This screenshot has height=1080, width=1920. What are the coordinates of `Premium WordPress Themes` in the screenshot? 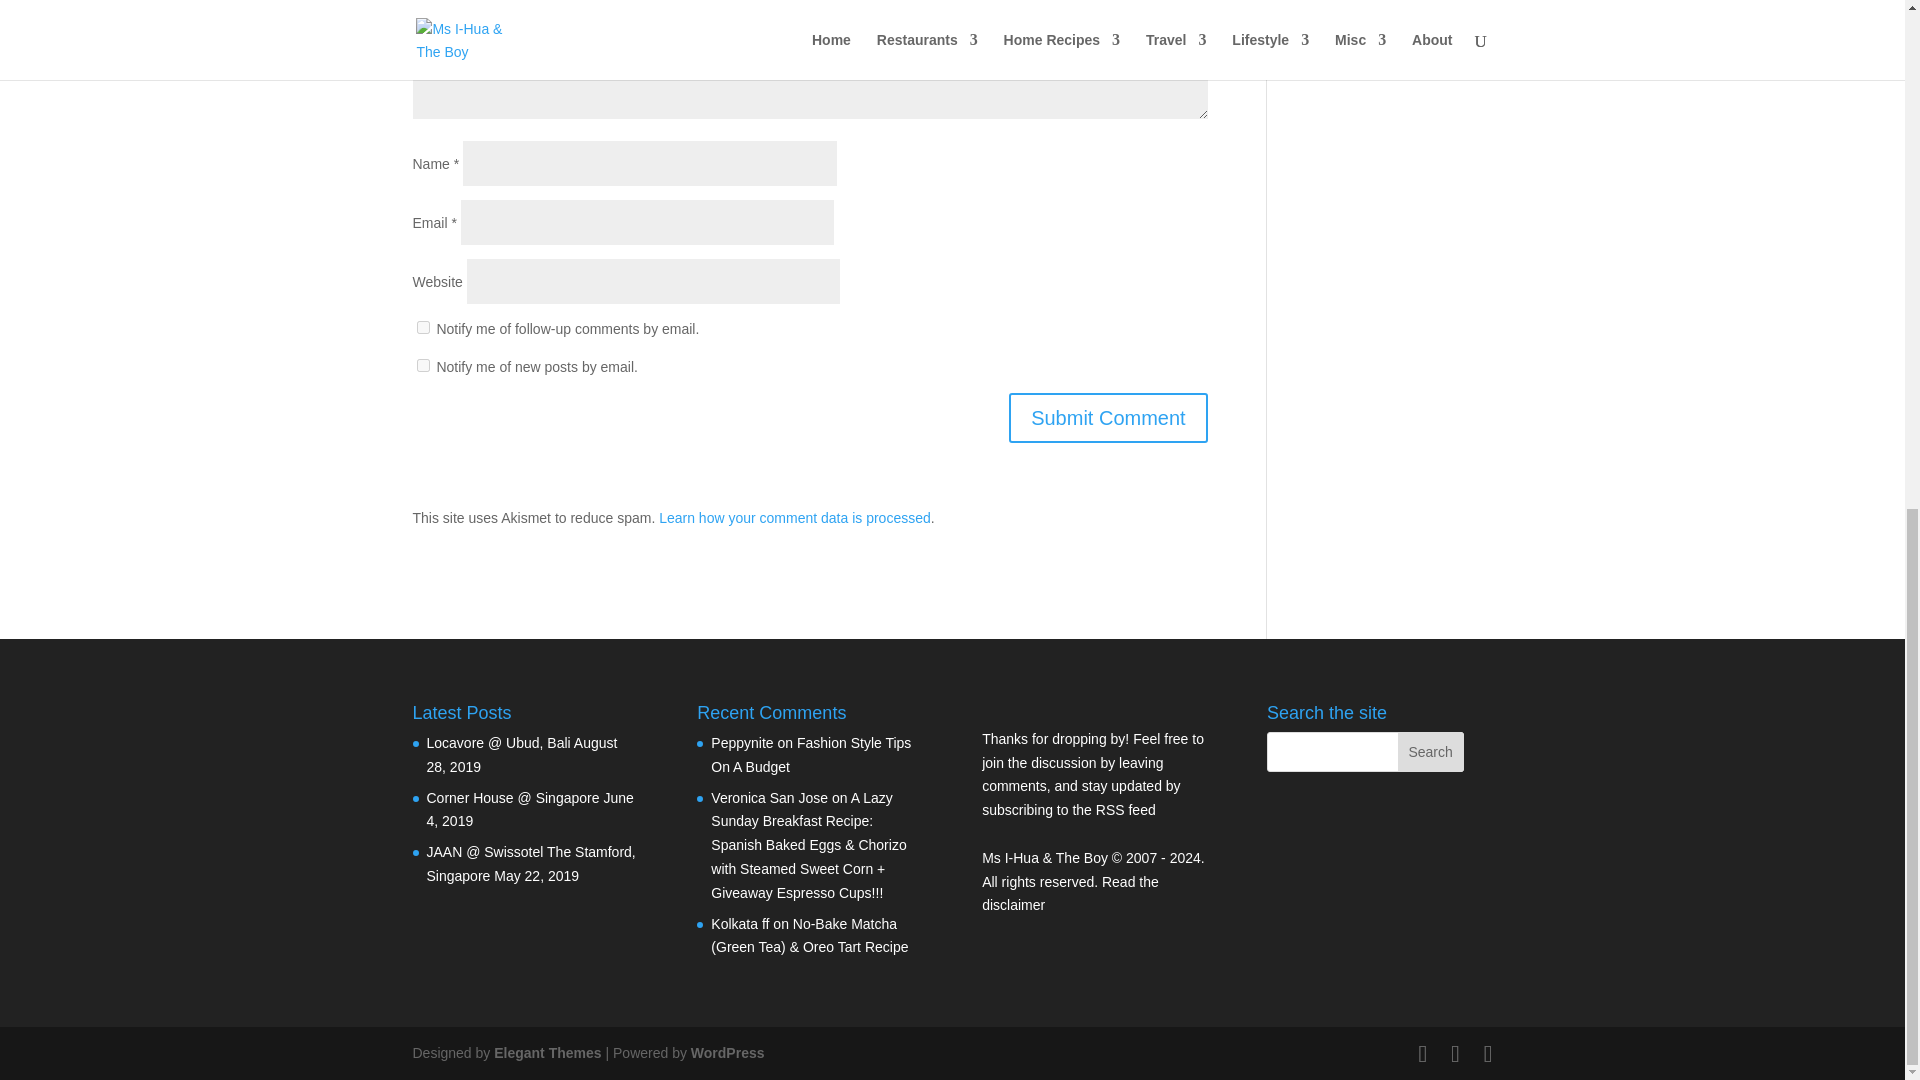 It's located at (546, 1052).